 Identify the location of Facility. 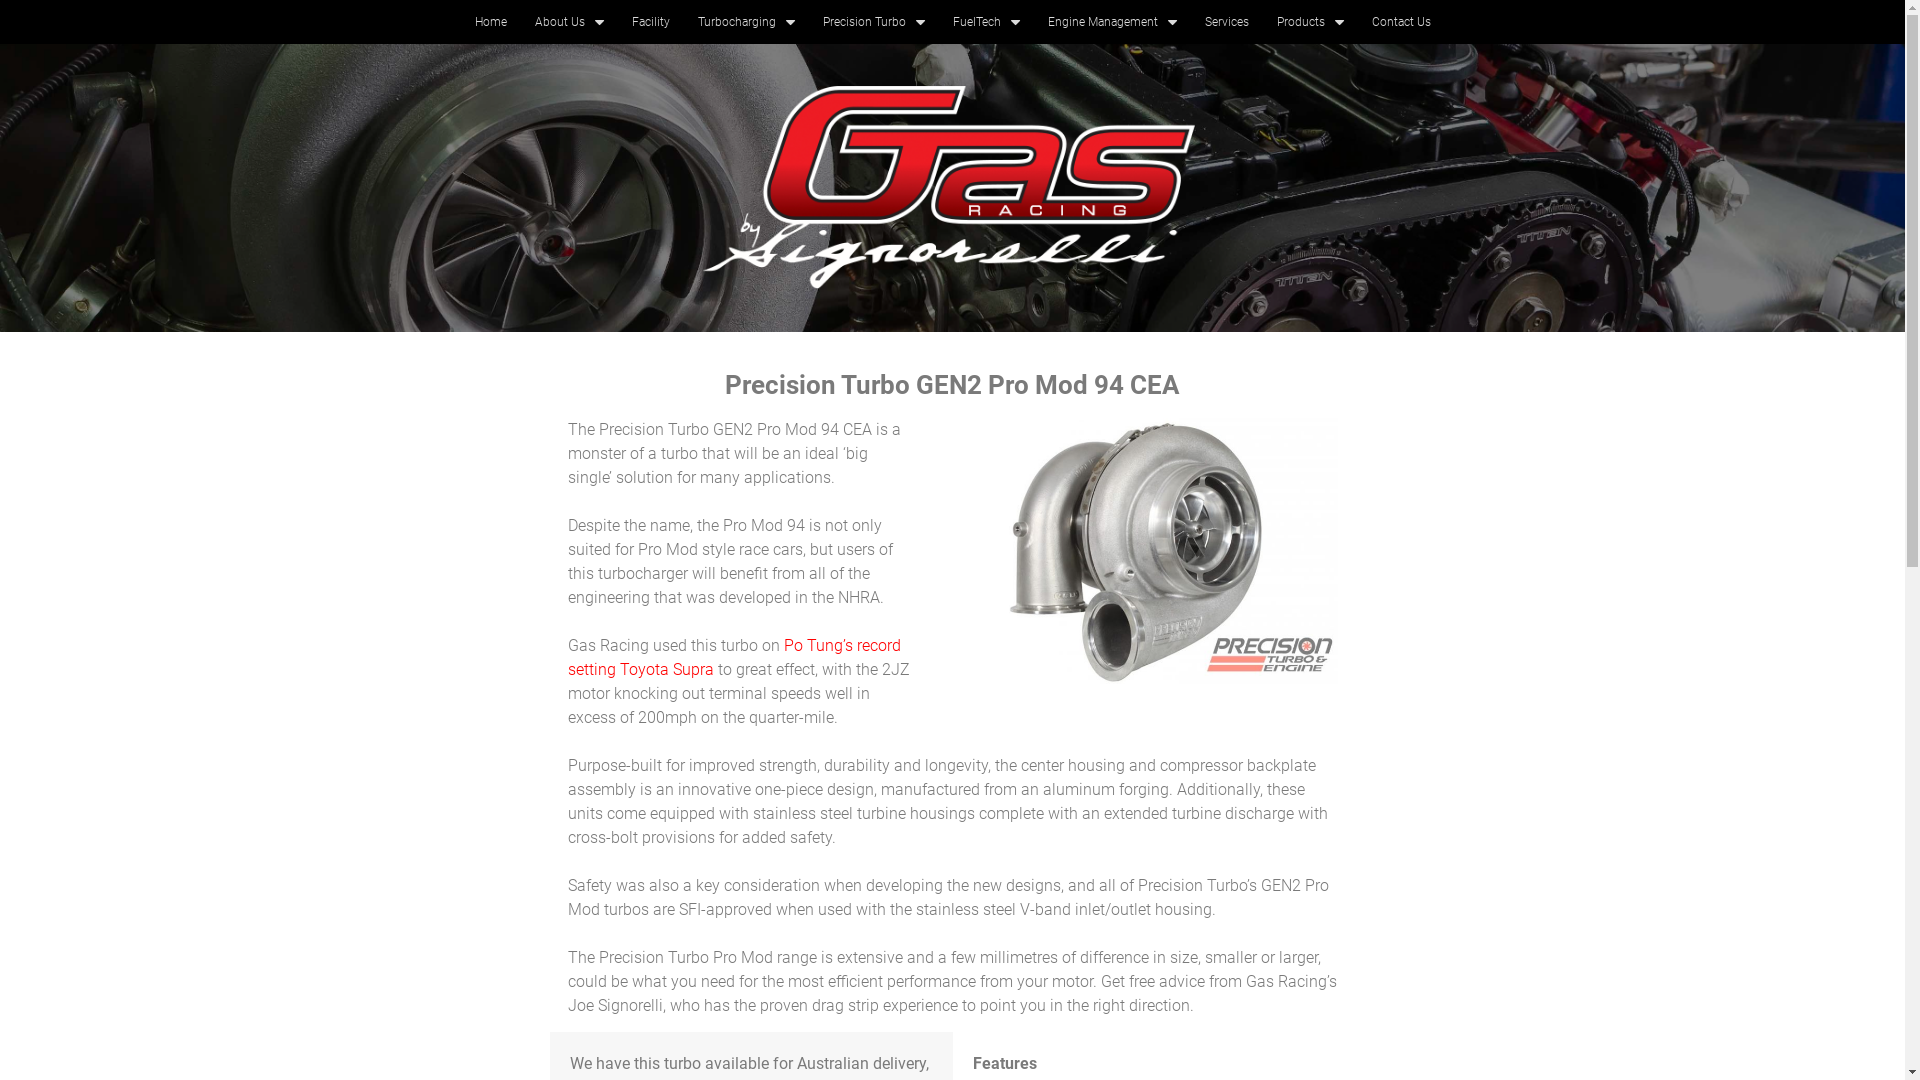
(651, 22).